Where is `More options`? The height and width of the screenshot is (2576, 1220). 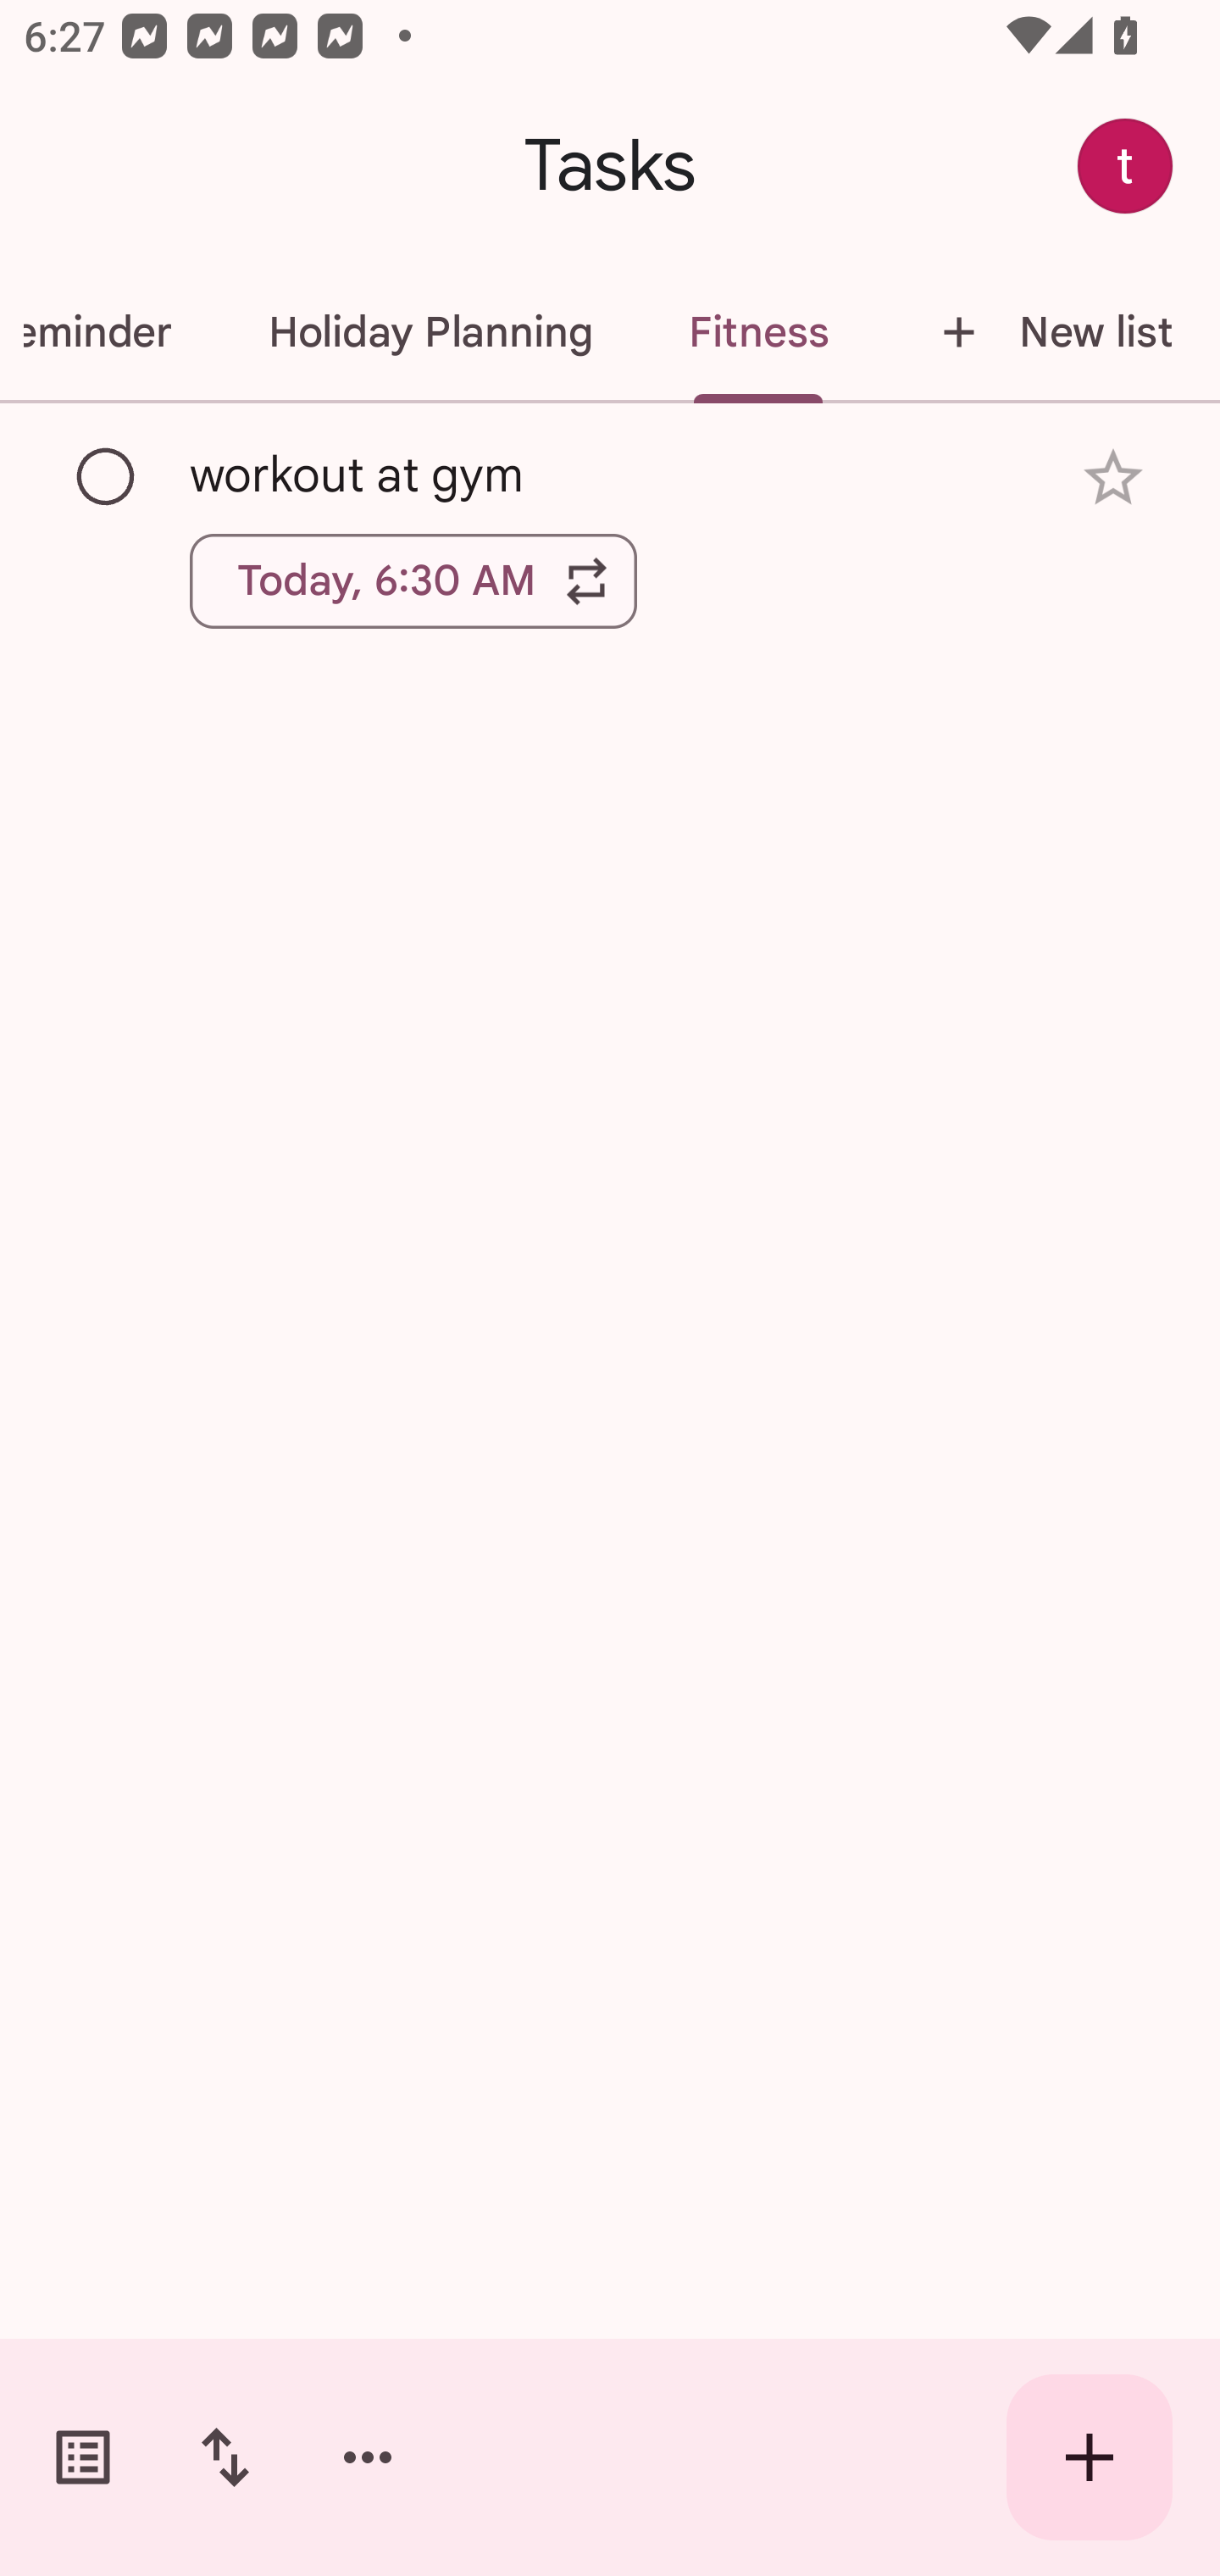 More options is located at coordinates (368, 2457).